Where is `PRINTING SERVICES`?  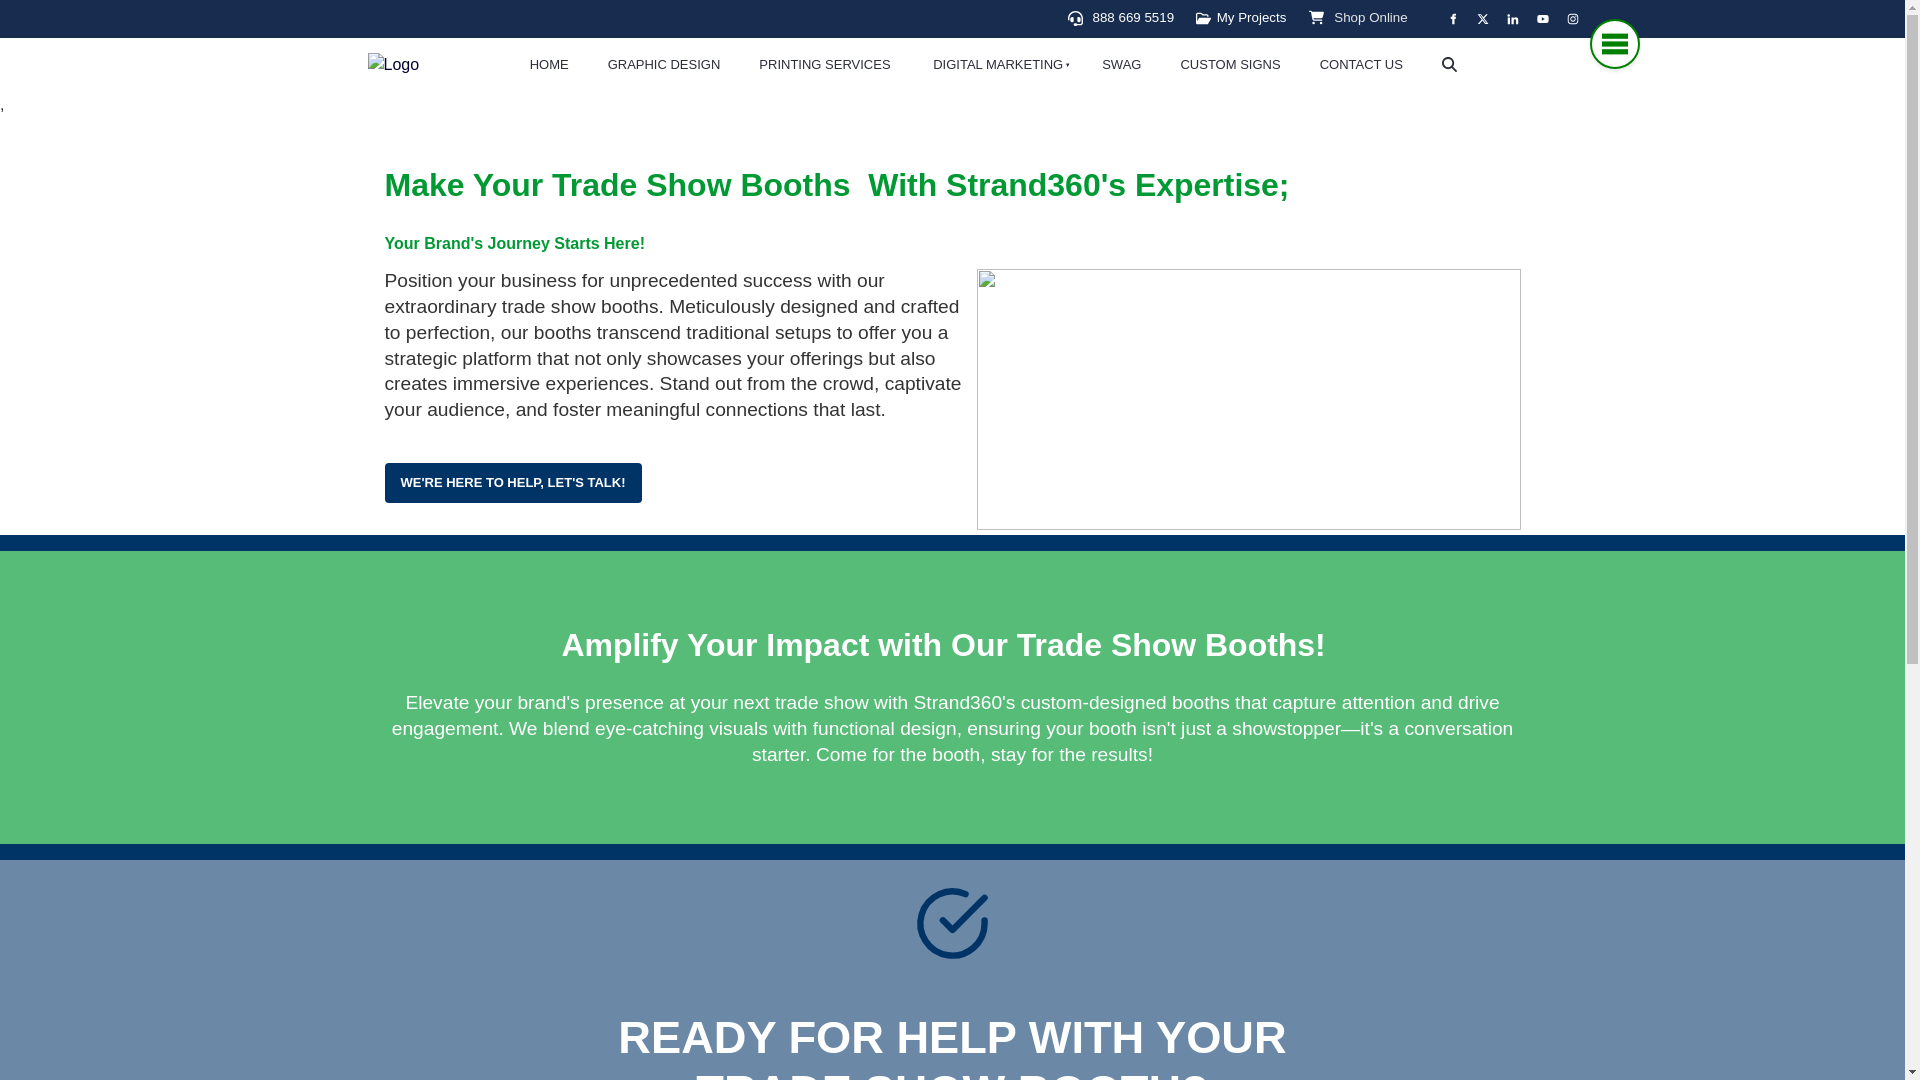 PRINTING SERVICES is located at coordinates (824, 64).